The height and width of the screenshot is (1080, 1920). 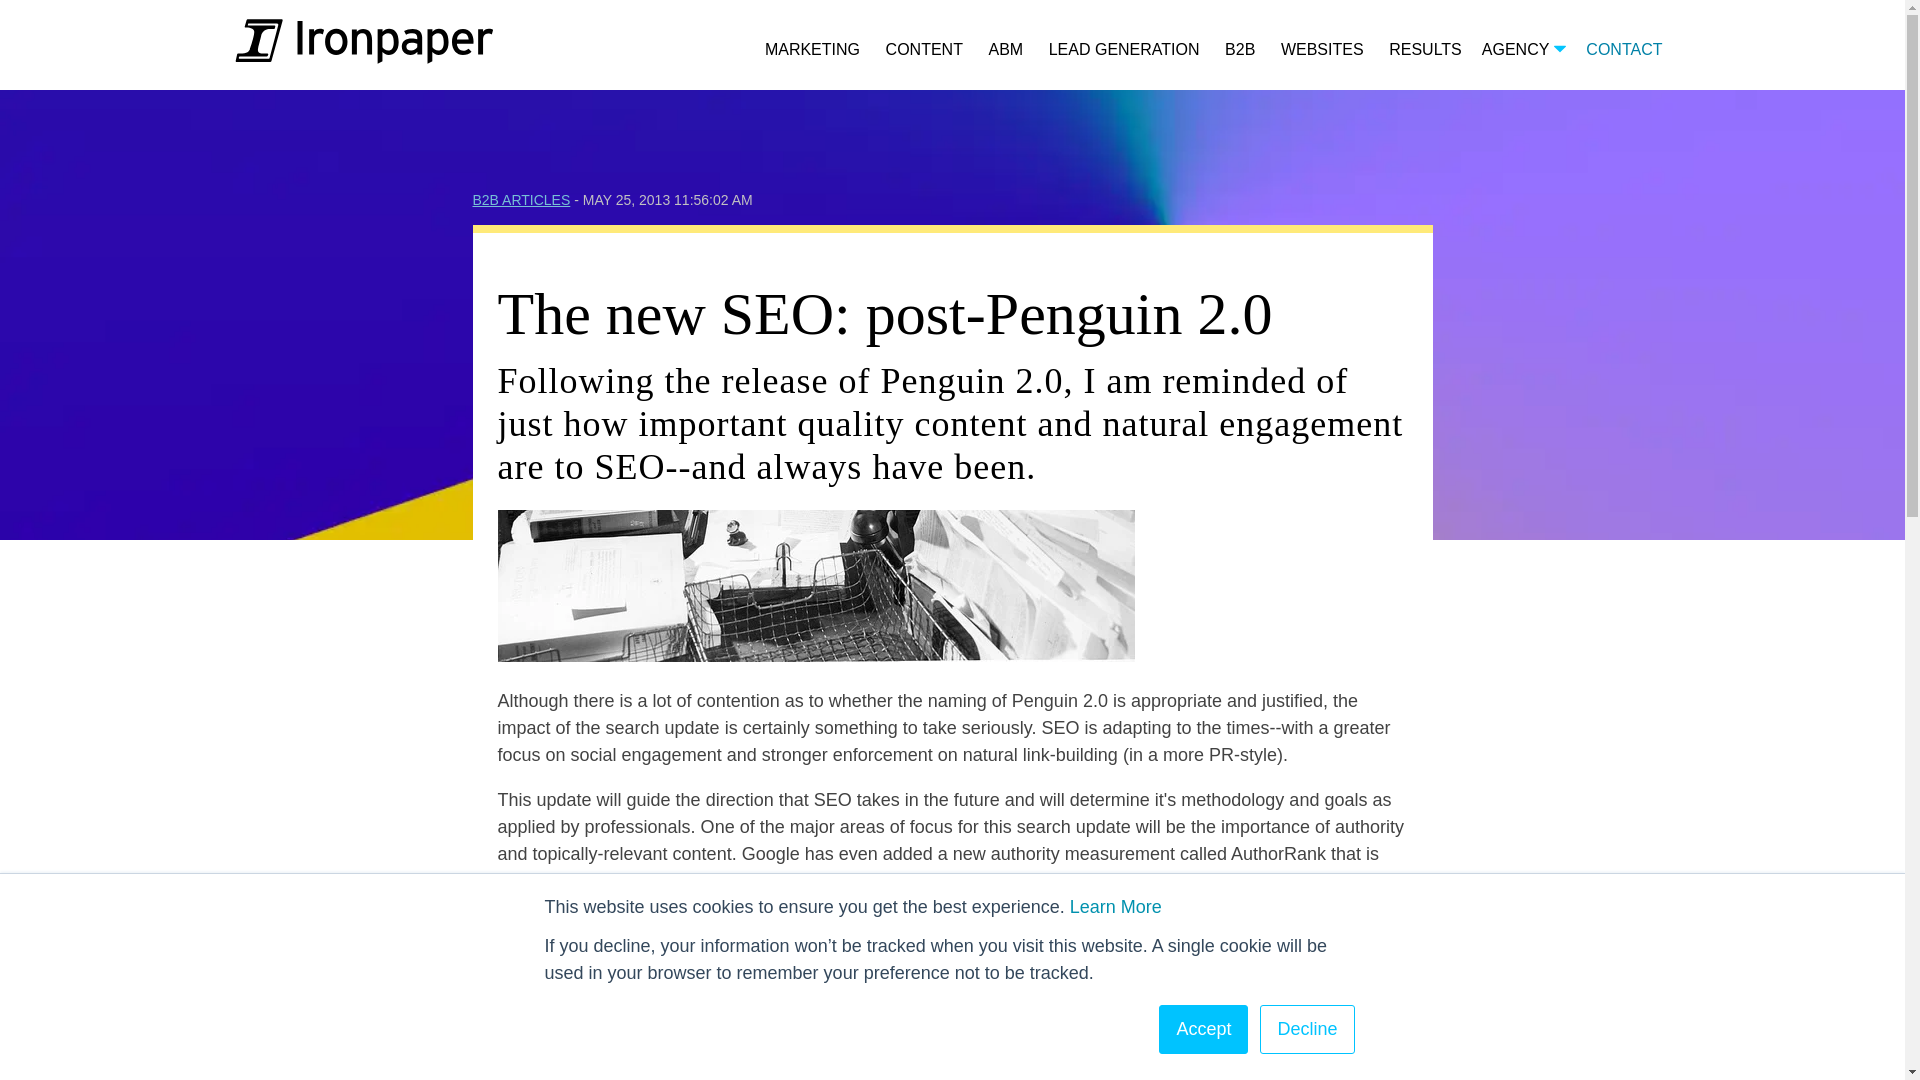 What do you see at coordinates (1306, 1030) in the screenshot?
I see `Decline` at bounding box center [1306, 1030].